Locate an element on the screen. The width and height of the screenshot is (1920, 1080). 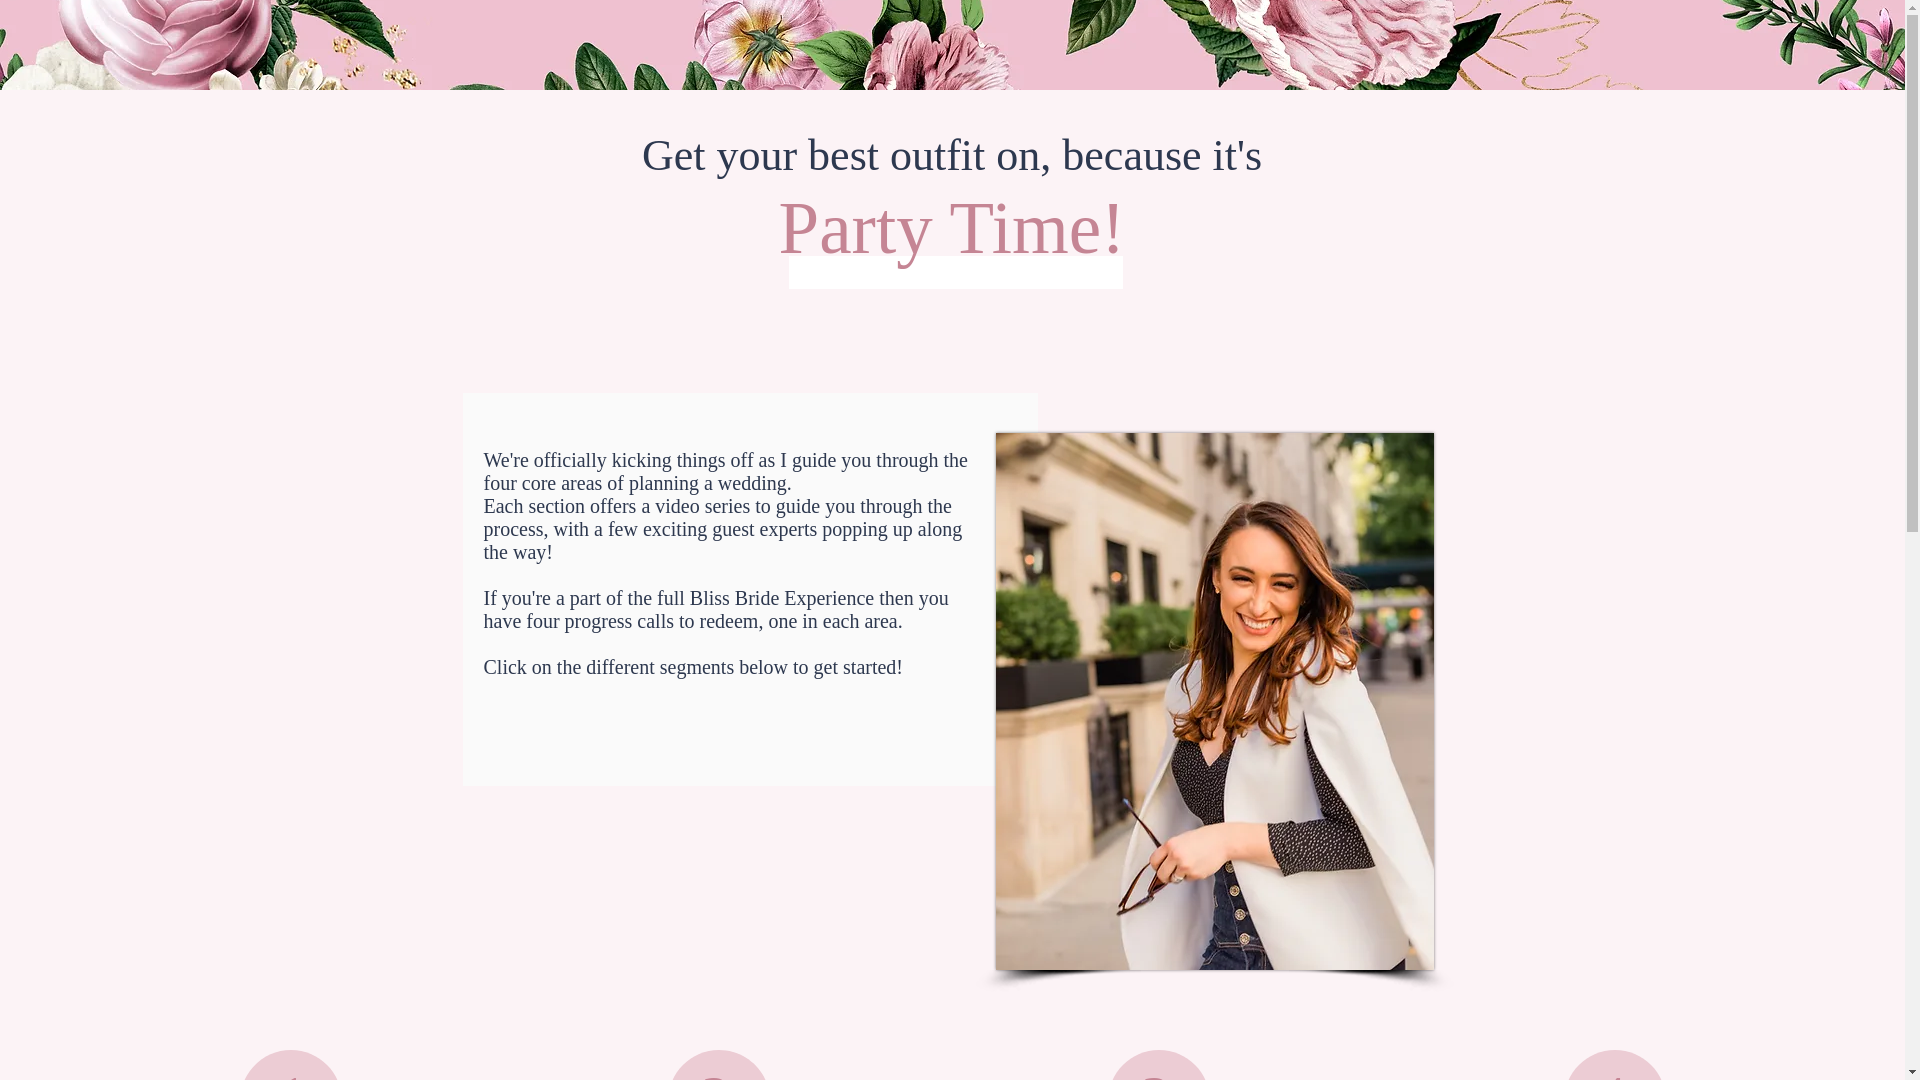
Log In is located at coordinates (1628, 35).